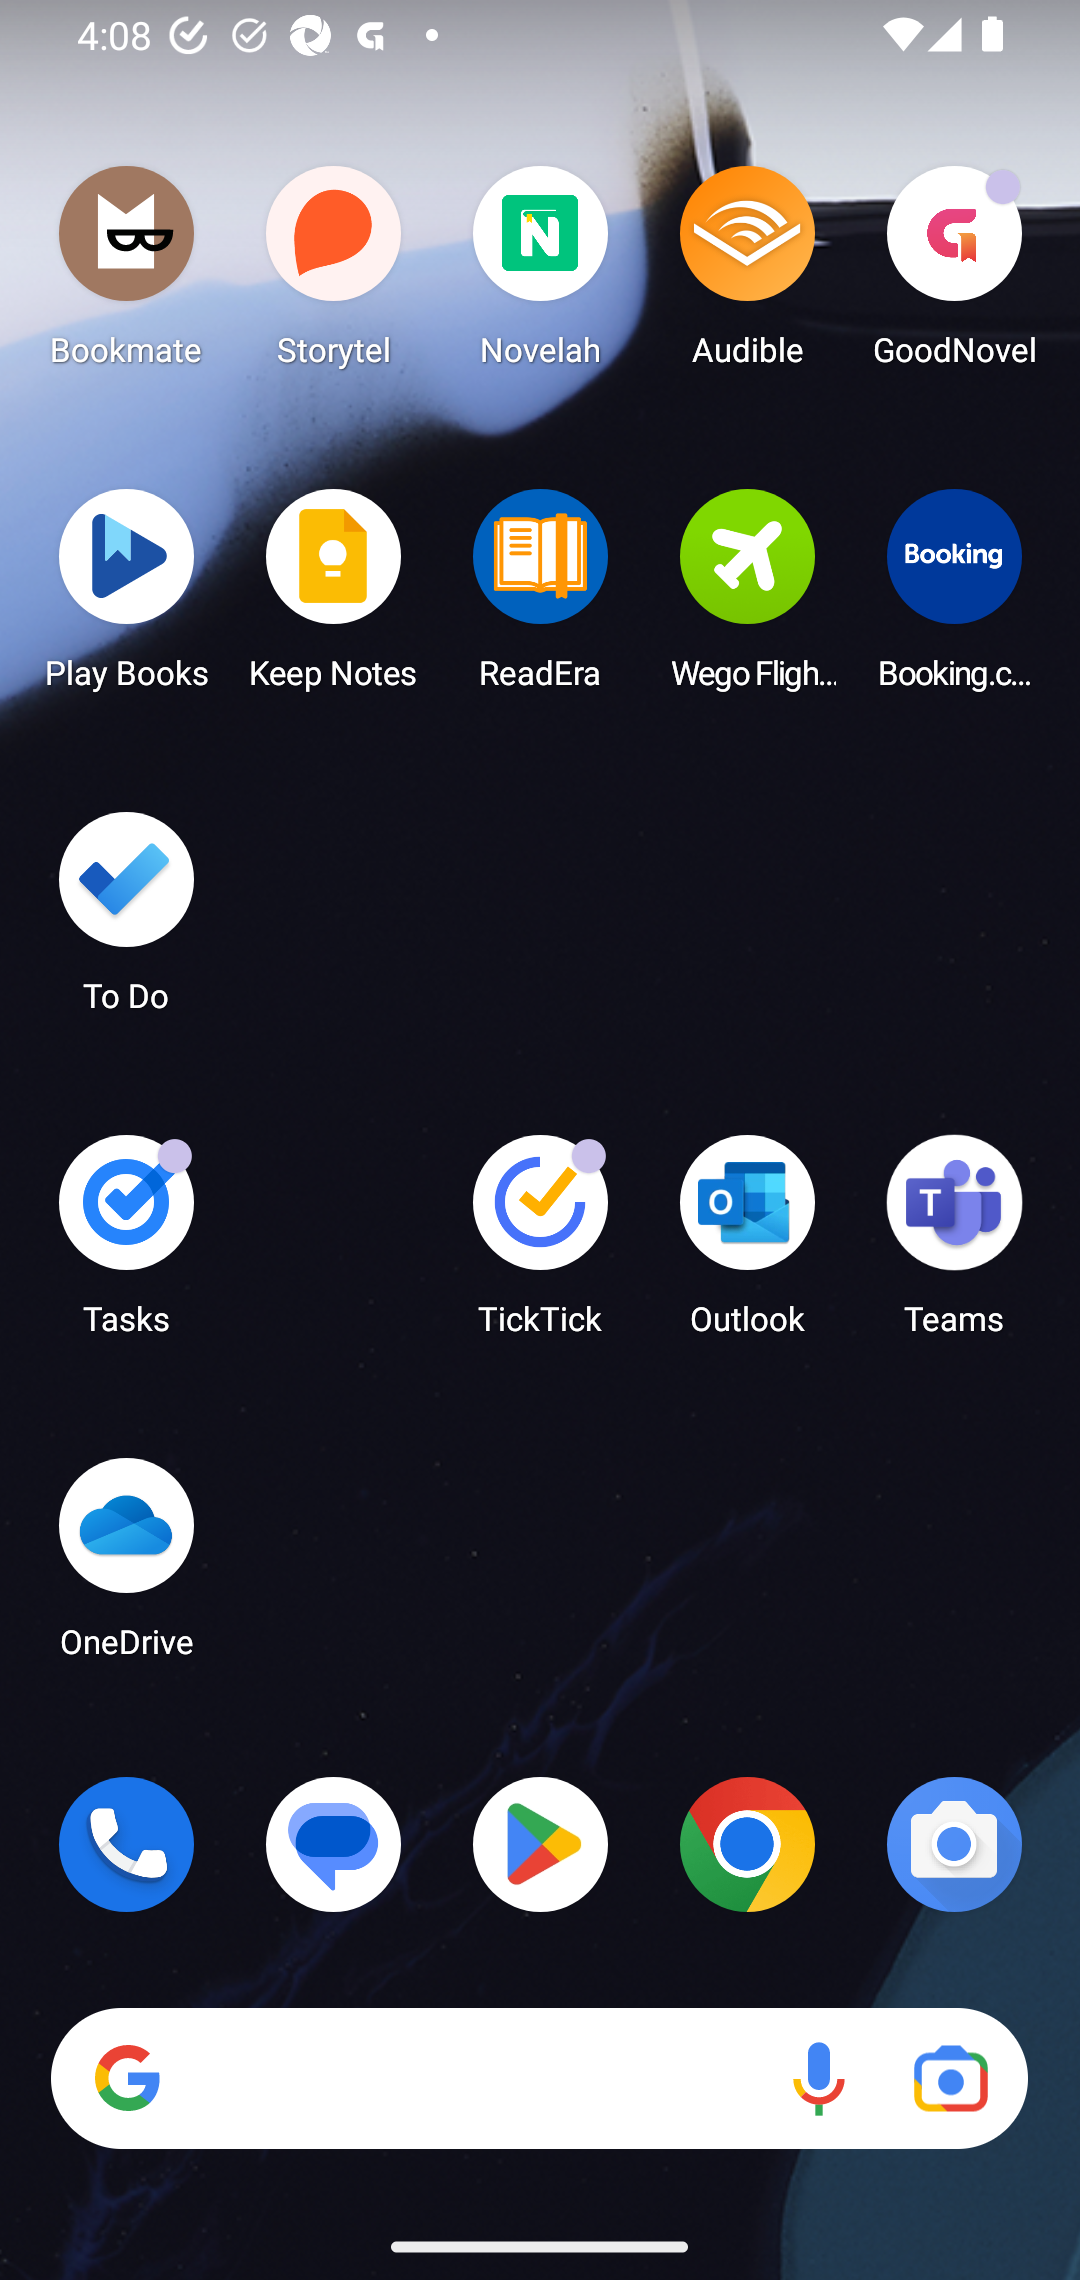 The width and height of the screenshot is (1080, 2280). What do you see at coordinates (126, 1844) in the screenshot?
I see `Phone` at bounding box center [126, 1844].